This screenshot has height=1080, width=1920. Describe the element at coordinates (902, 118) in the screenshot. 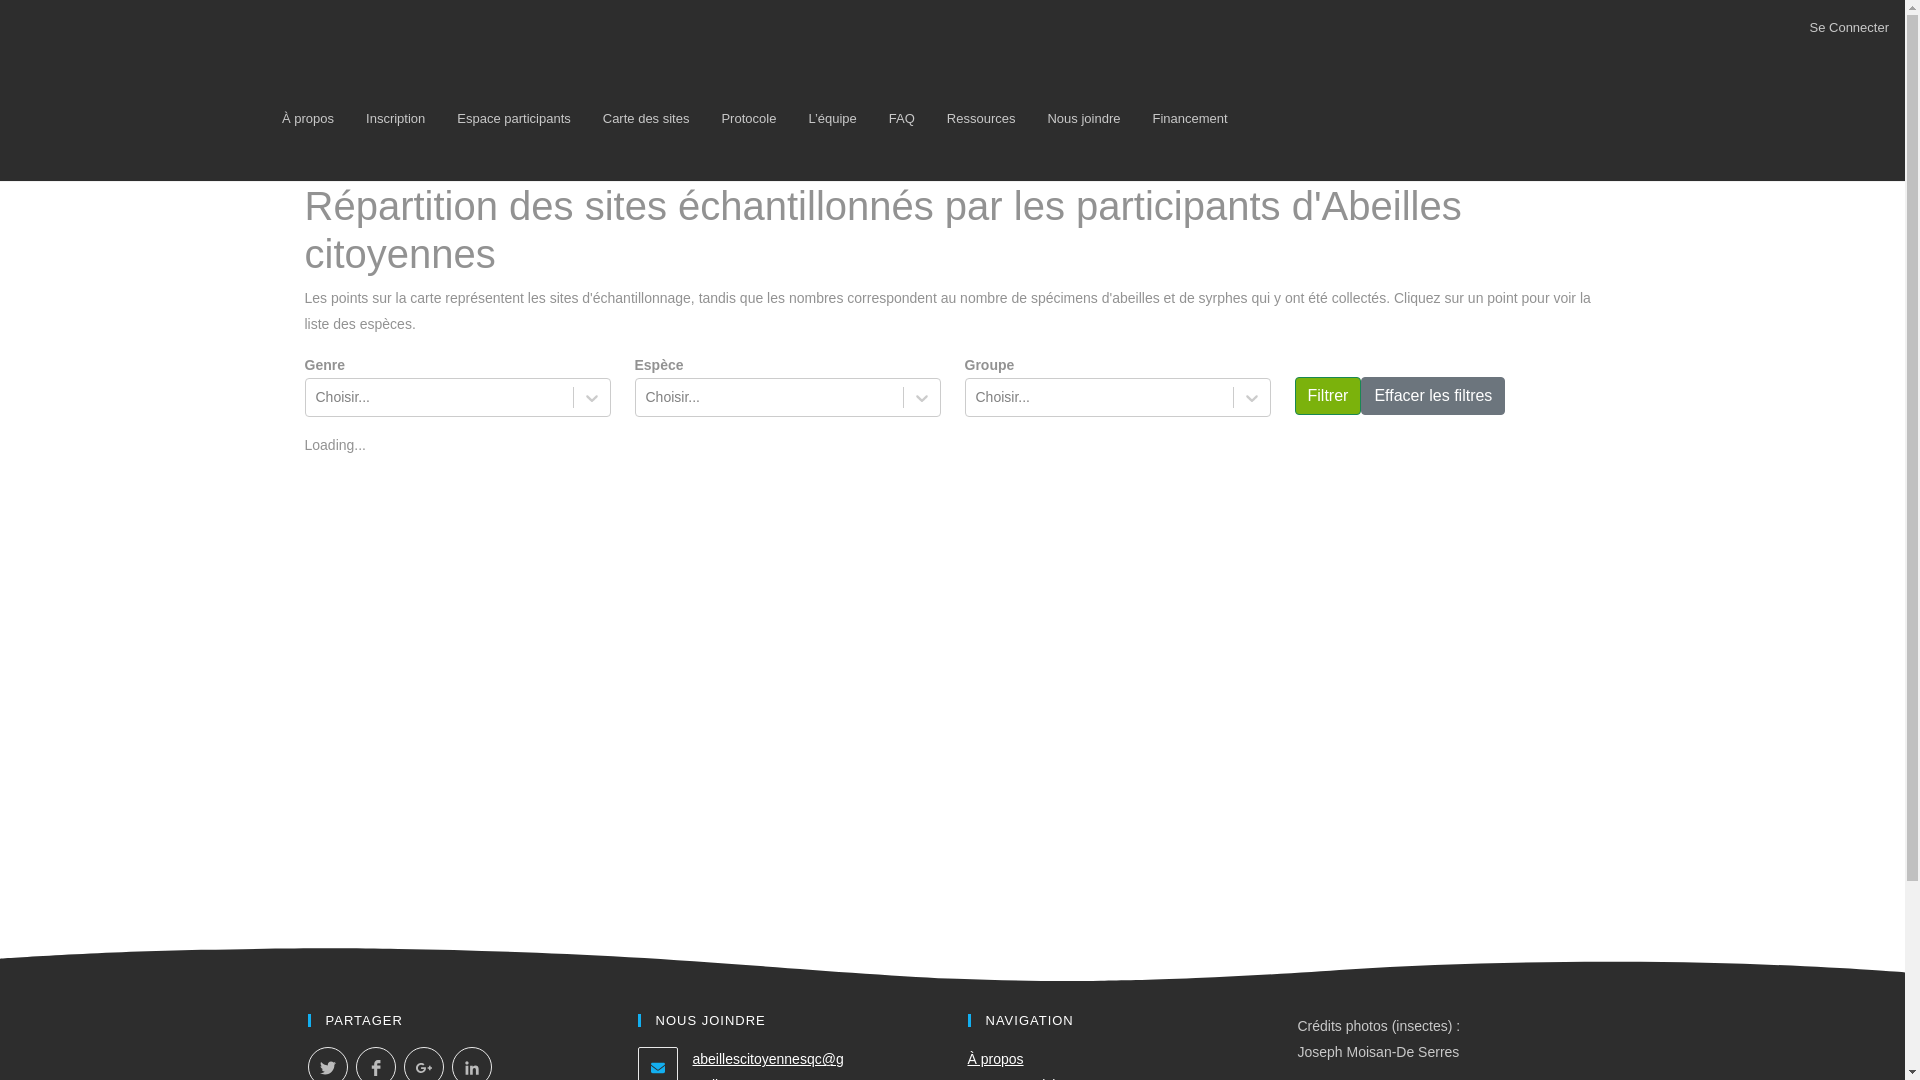

I see `FAQ` at that location.